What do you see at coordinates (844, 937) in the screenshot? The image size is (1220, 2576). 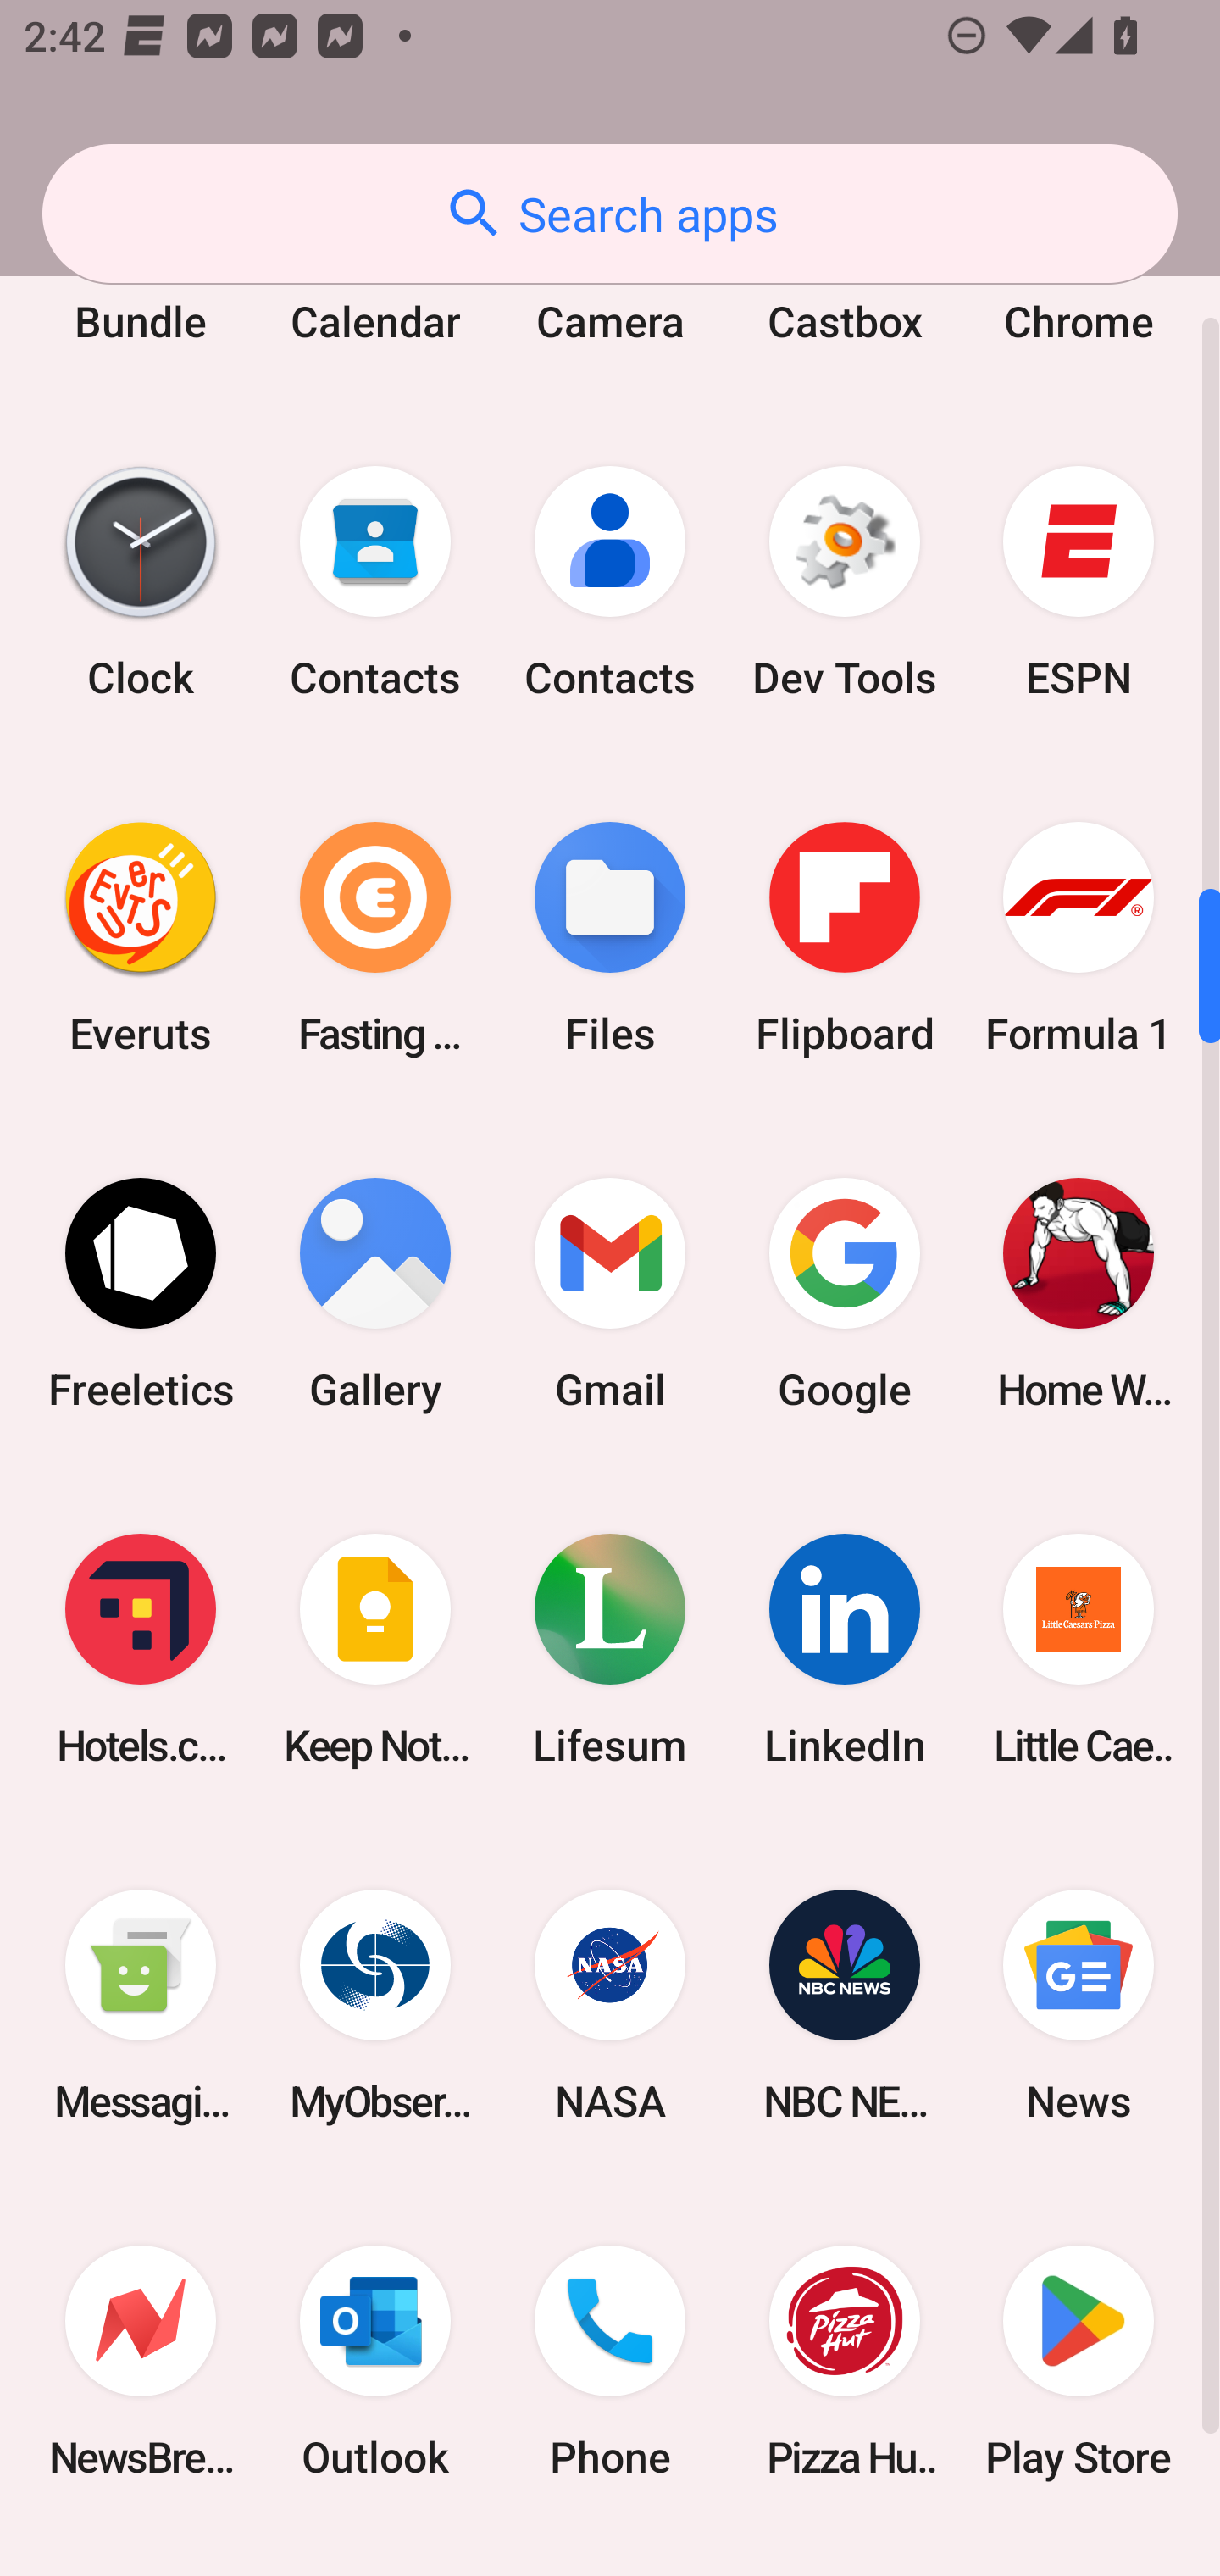 I see `Flipboard` at bounding box center [844, 937].